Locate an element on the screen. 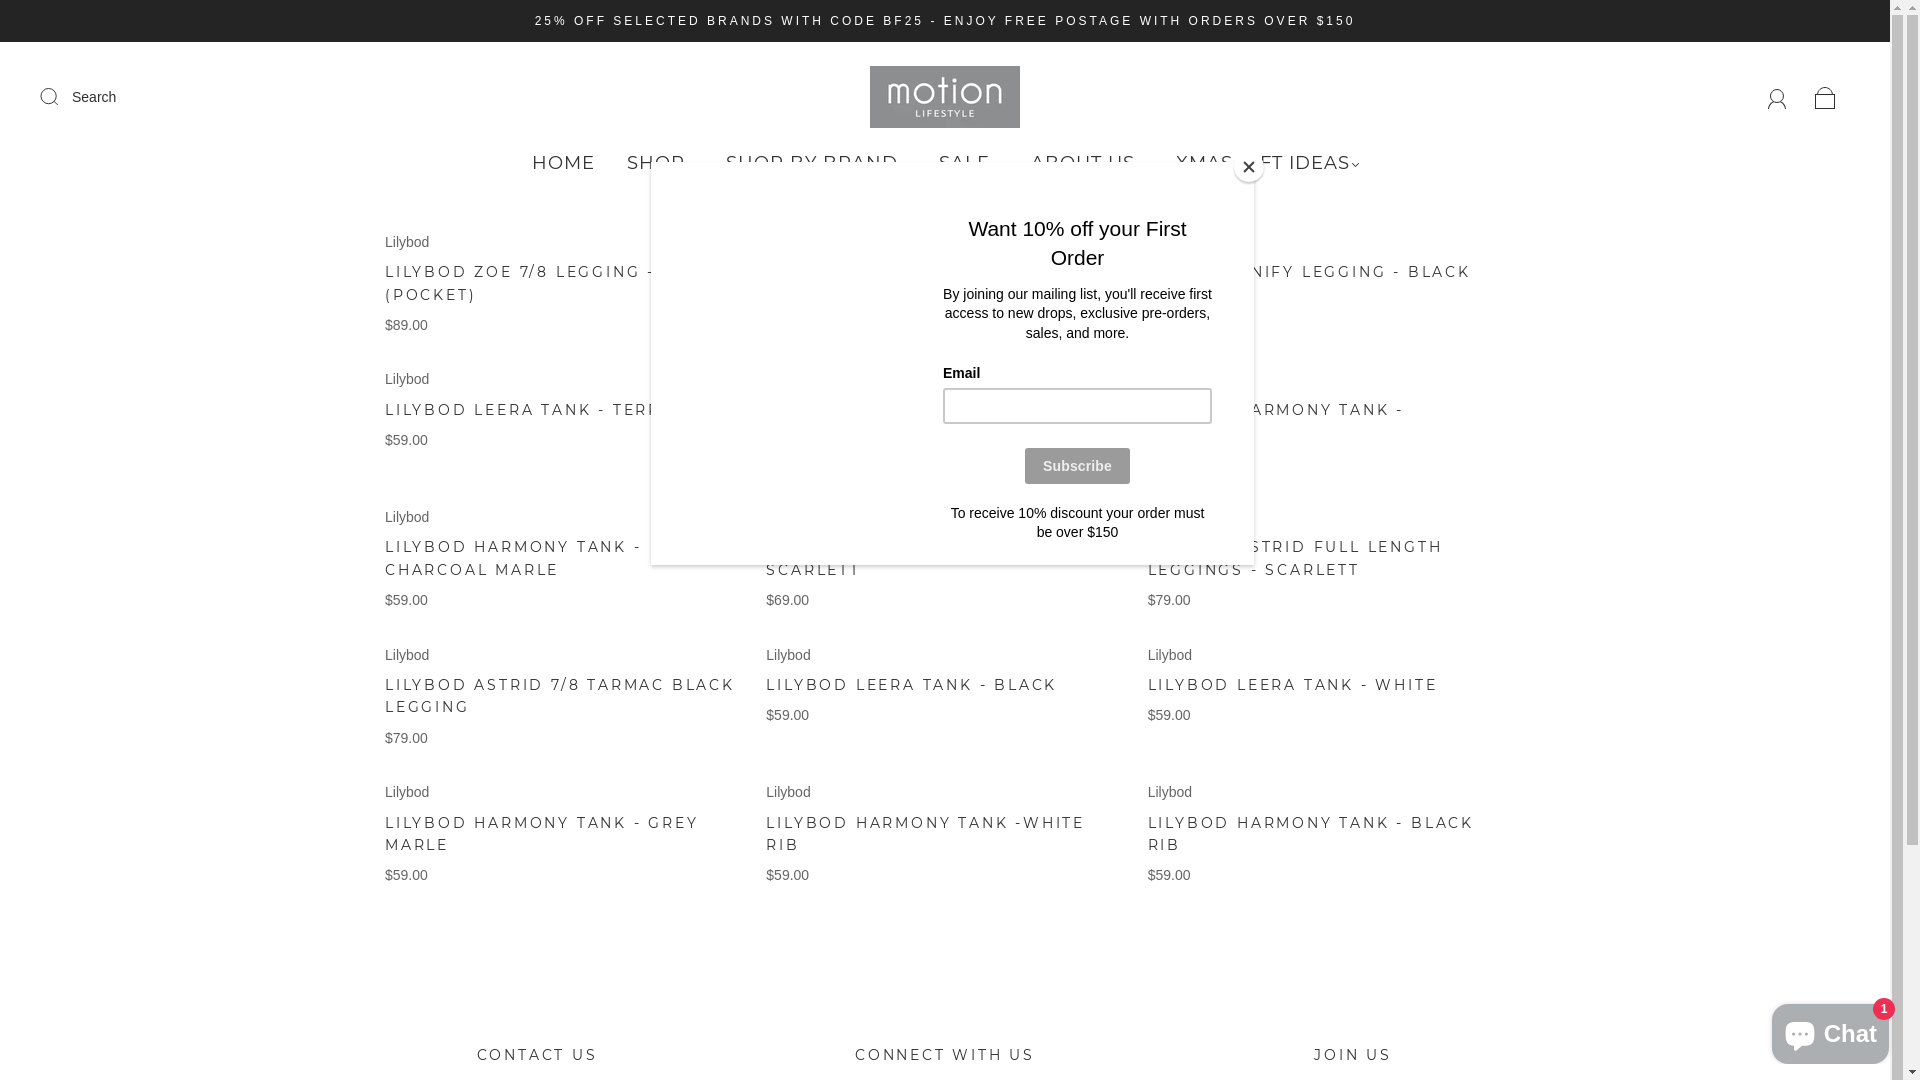 The height and width of the screenshot is (1080, 1920). LILYBOD ASTRID 7/8 TARMAC BLACK LEGGING is located at coordinates (560, 696).